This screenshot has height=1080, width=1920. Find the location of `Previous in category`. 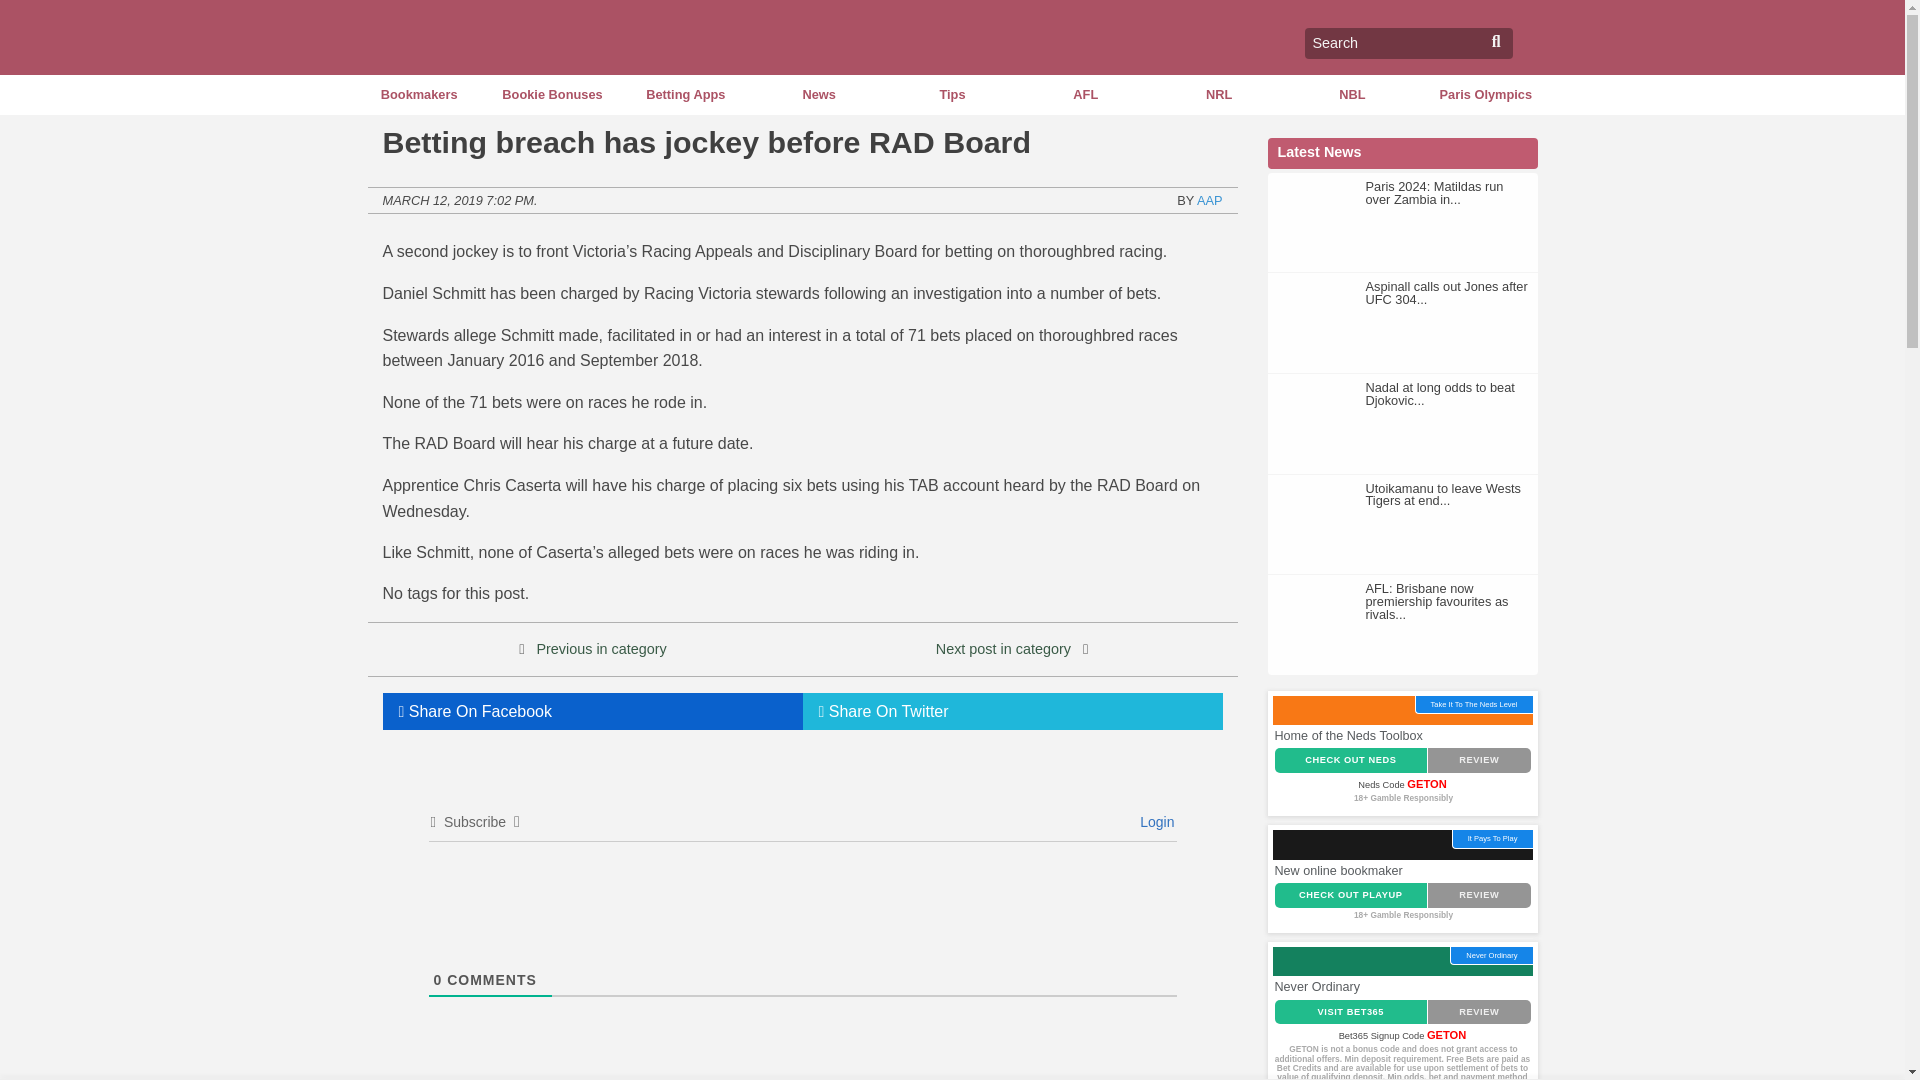

Previous in category is located at coordinates (600, 648).